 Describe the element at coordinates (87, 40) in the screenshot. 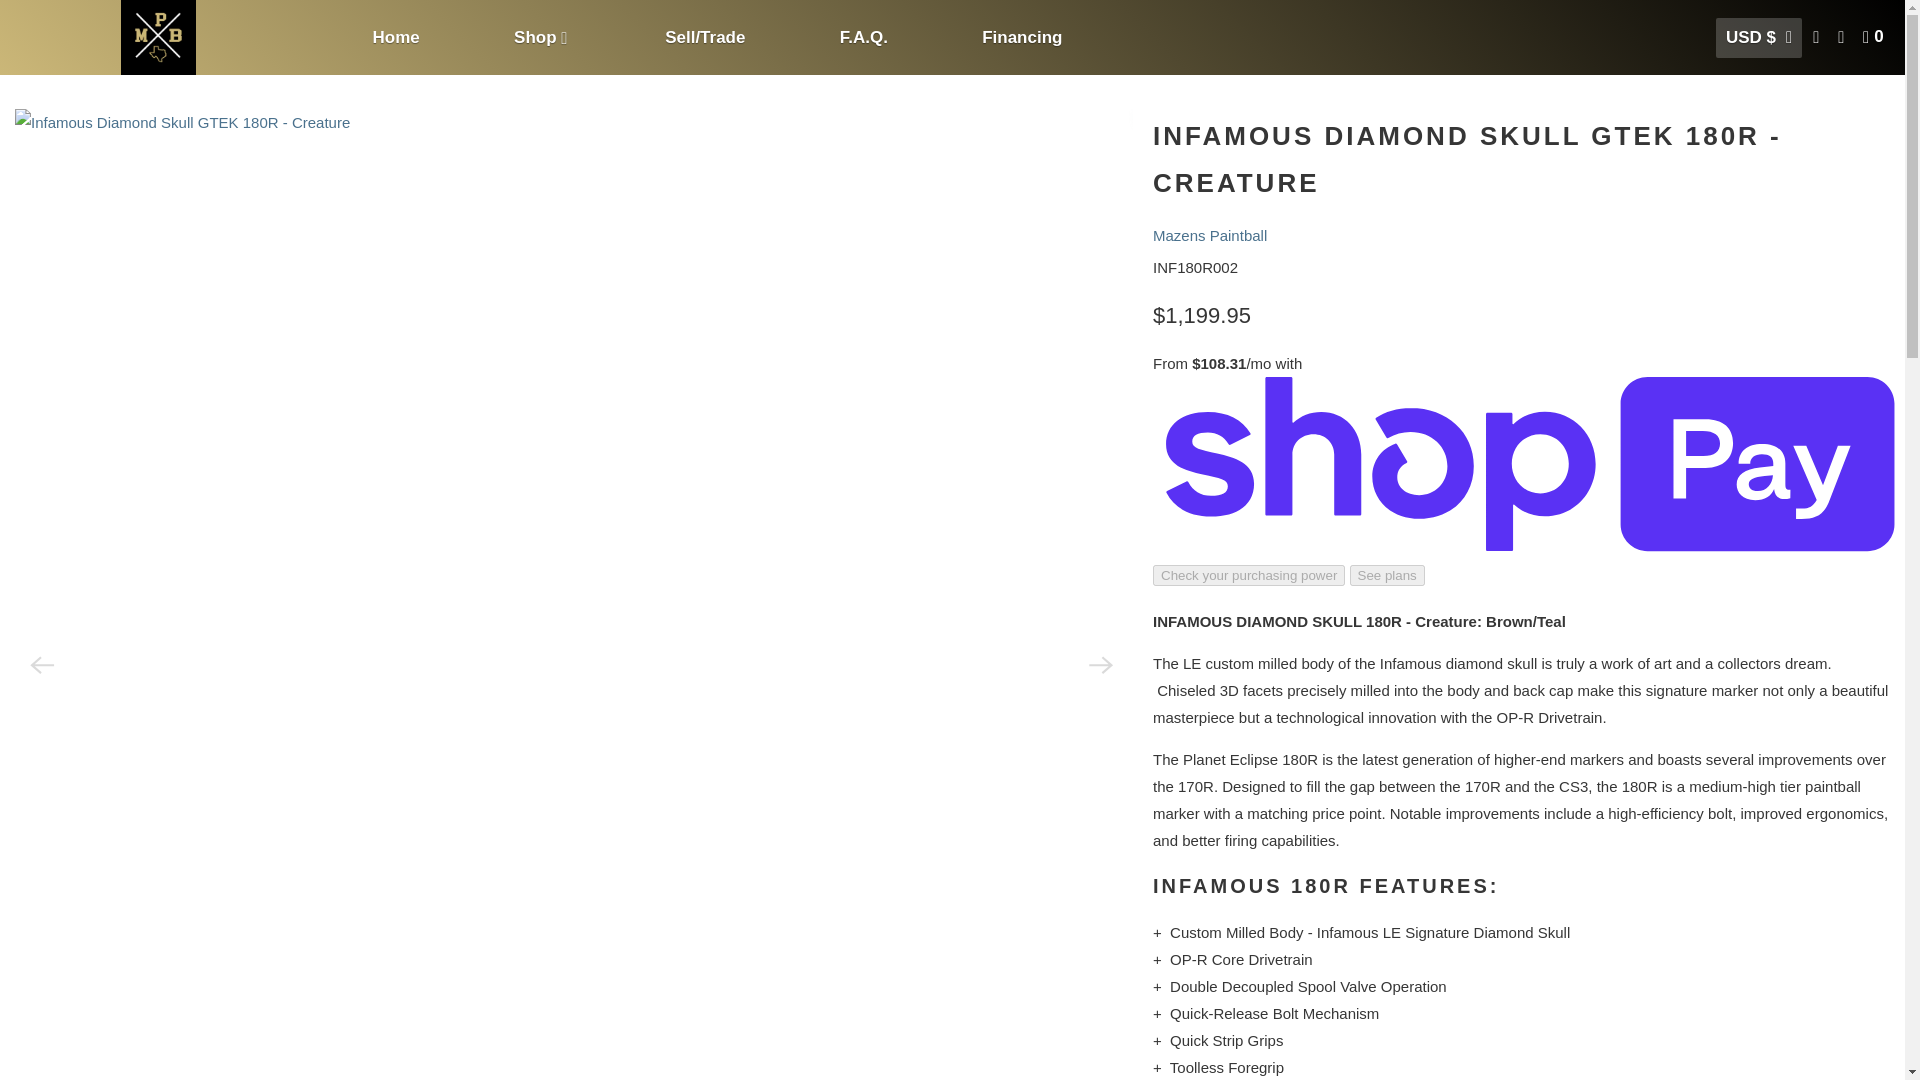

I see `Products` at that location.